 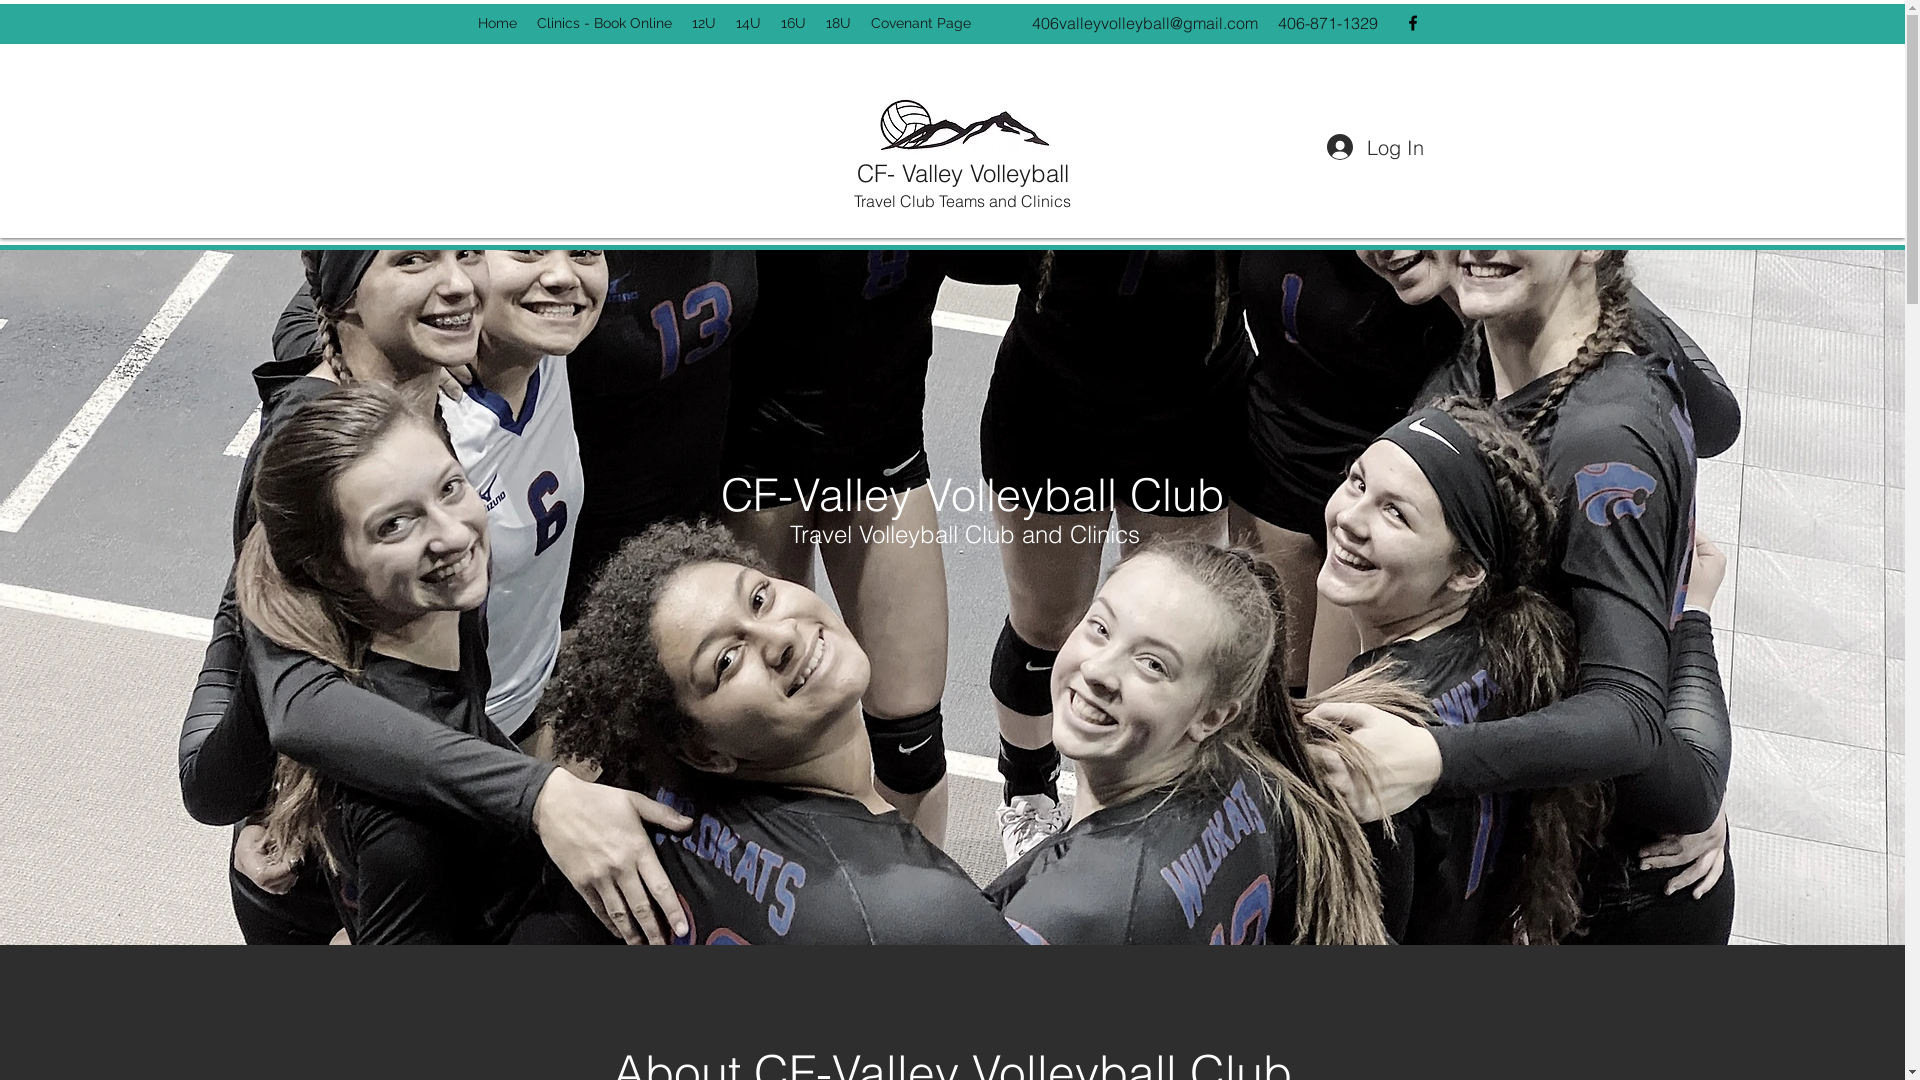 I want to click on 12U, so click(x=704, y=23).